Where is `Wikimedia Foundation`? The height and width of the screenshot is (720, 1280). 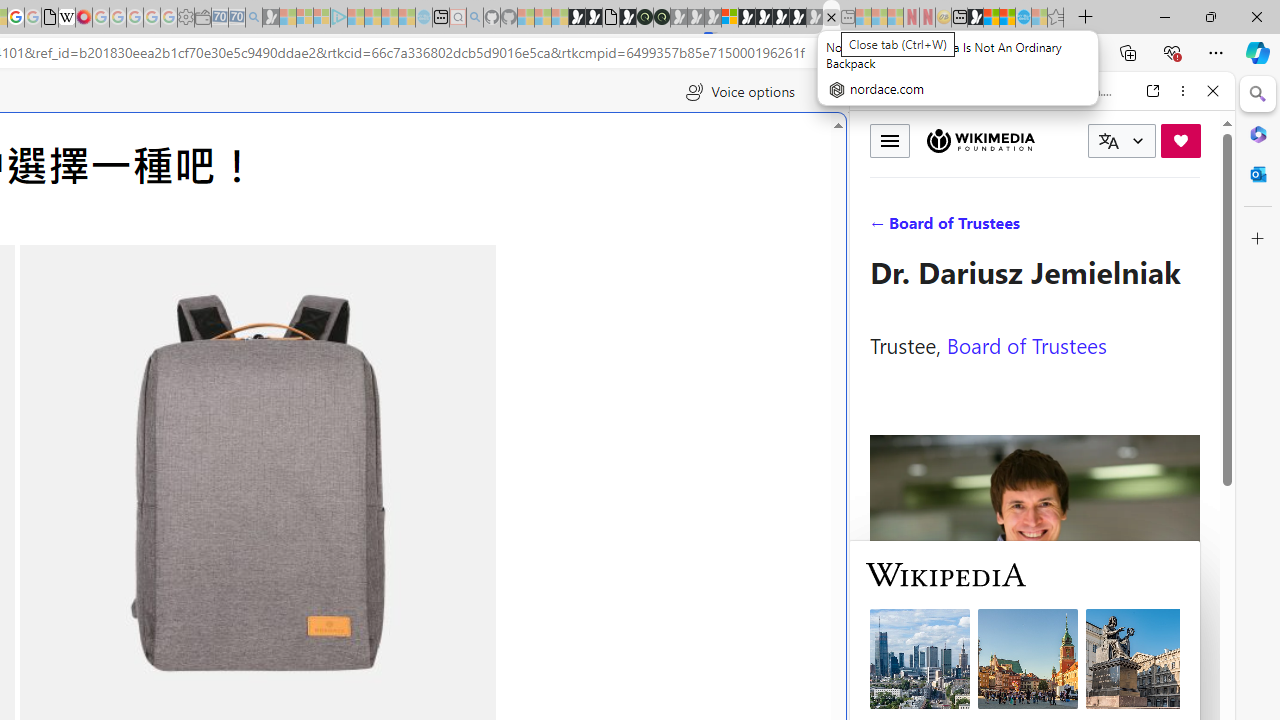
Wikimedia Foundation is located at coordinates (980, 140).